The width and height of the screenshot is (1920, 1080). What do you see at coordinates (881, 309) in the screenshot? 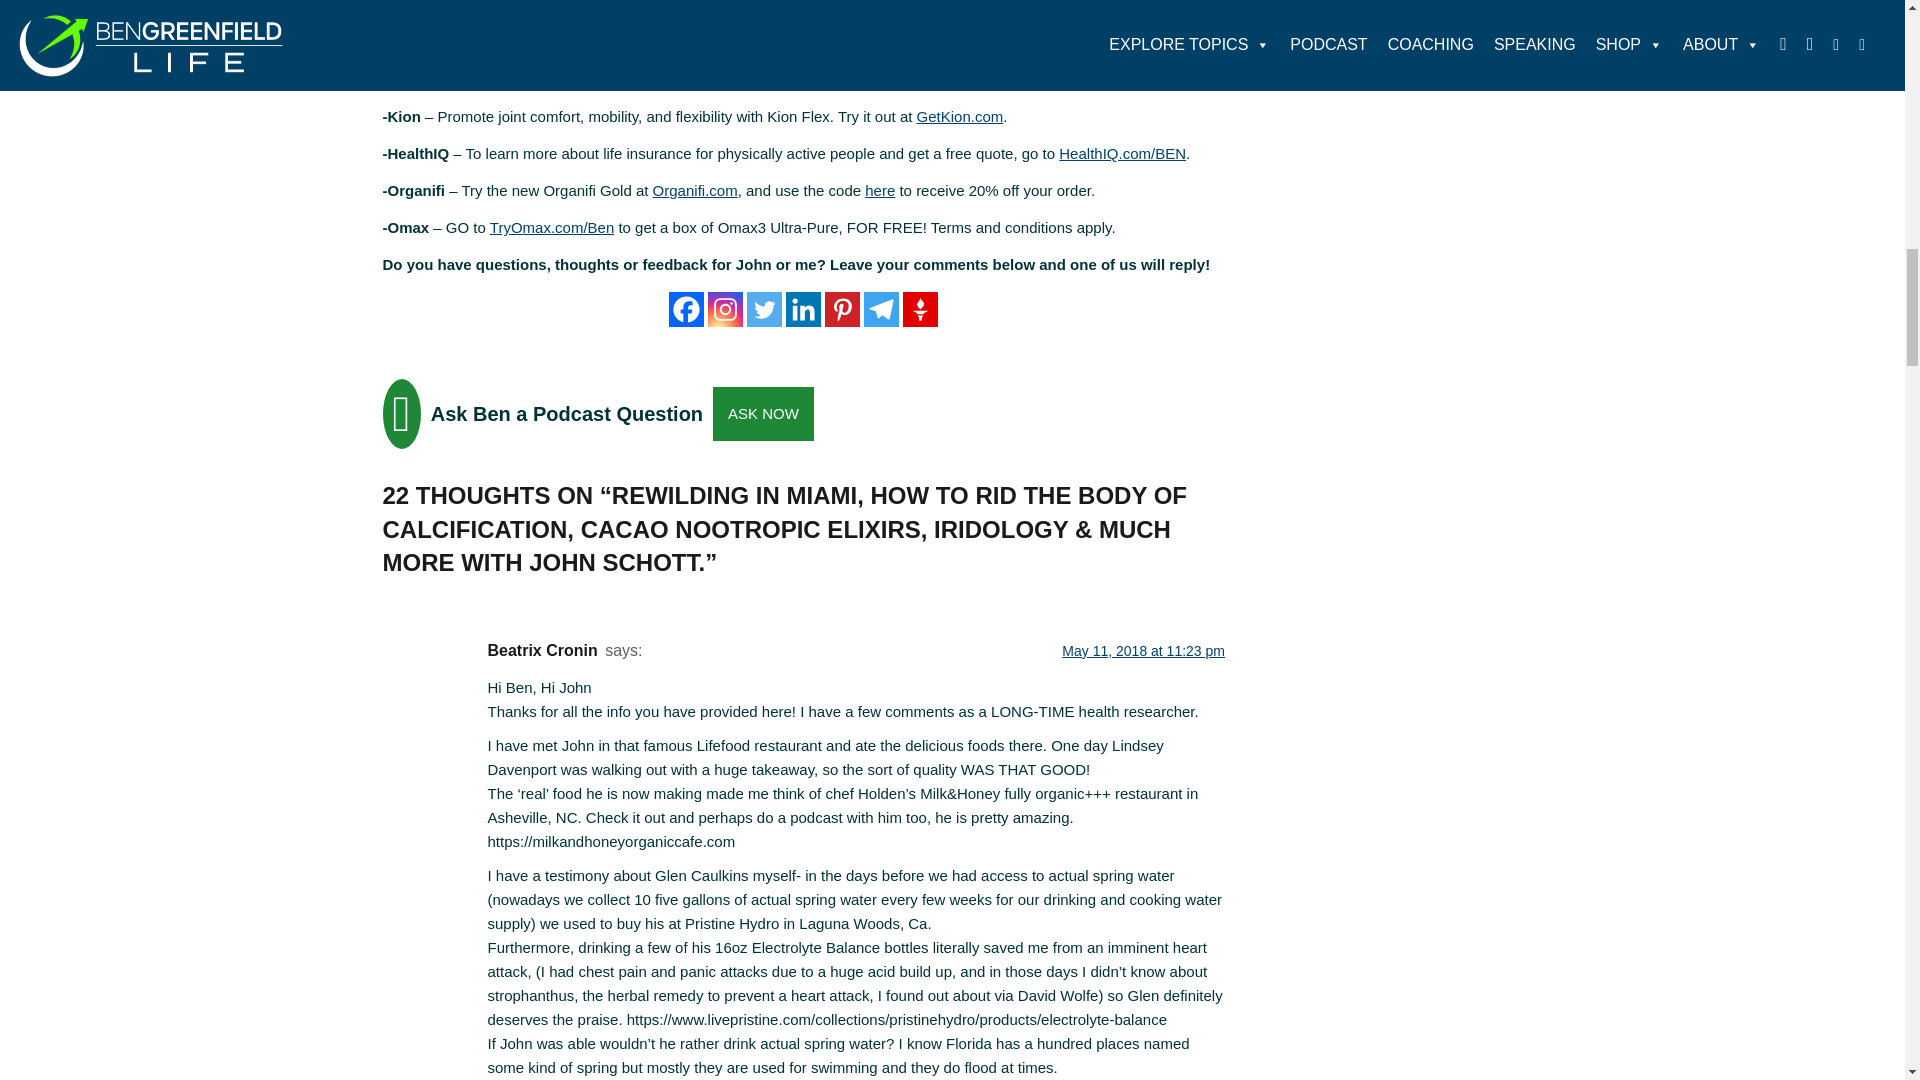
I see `Telegram` at bounding box center [881, 309].